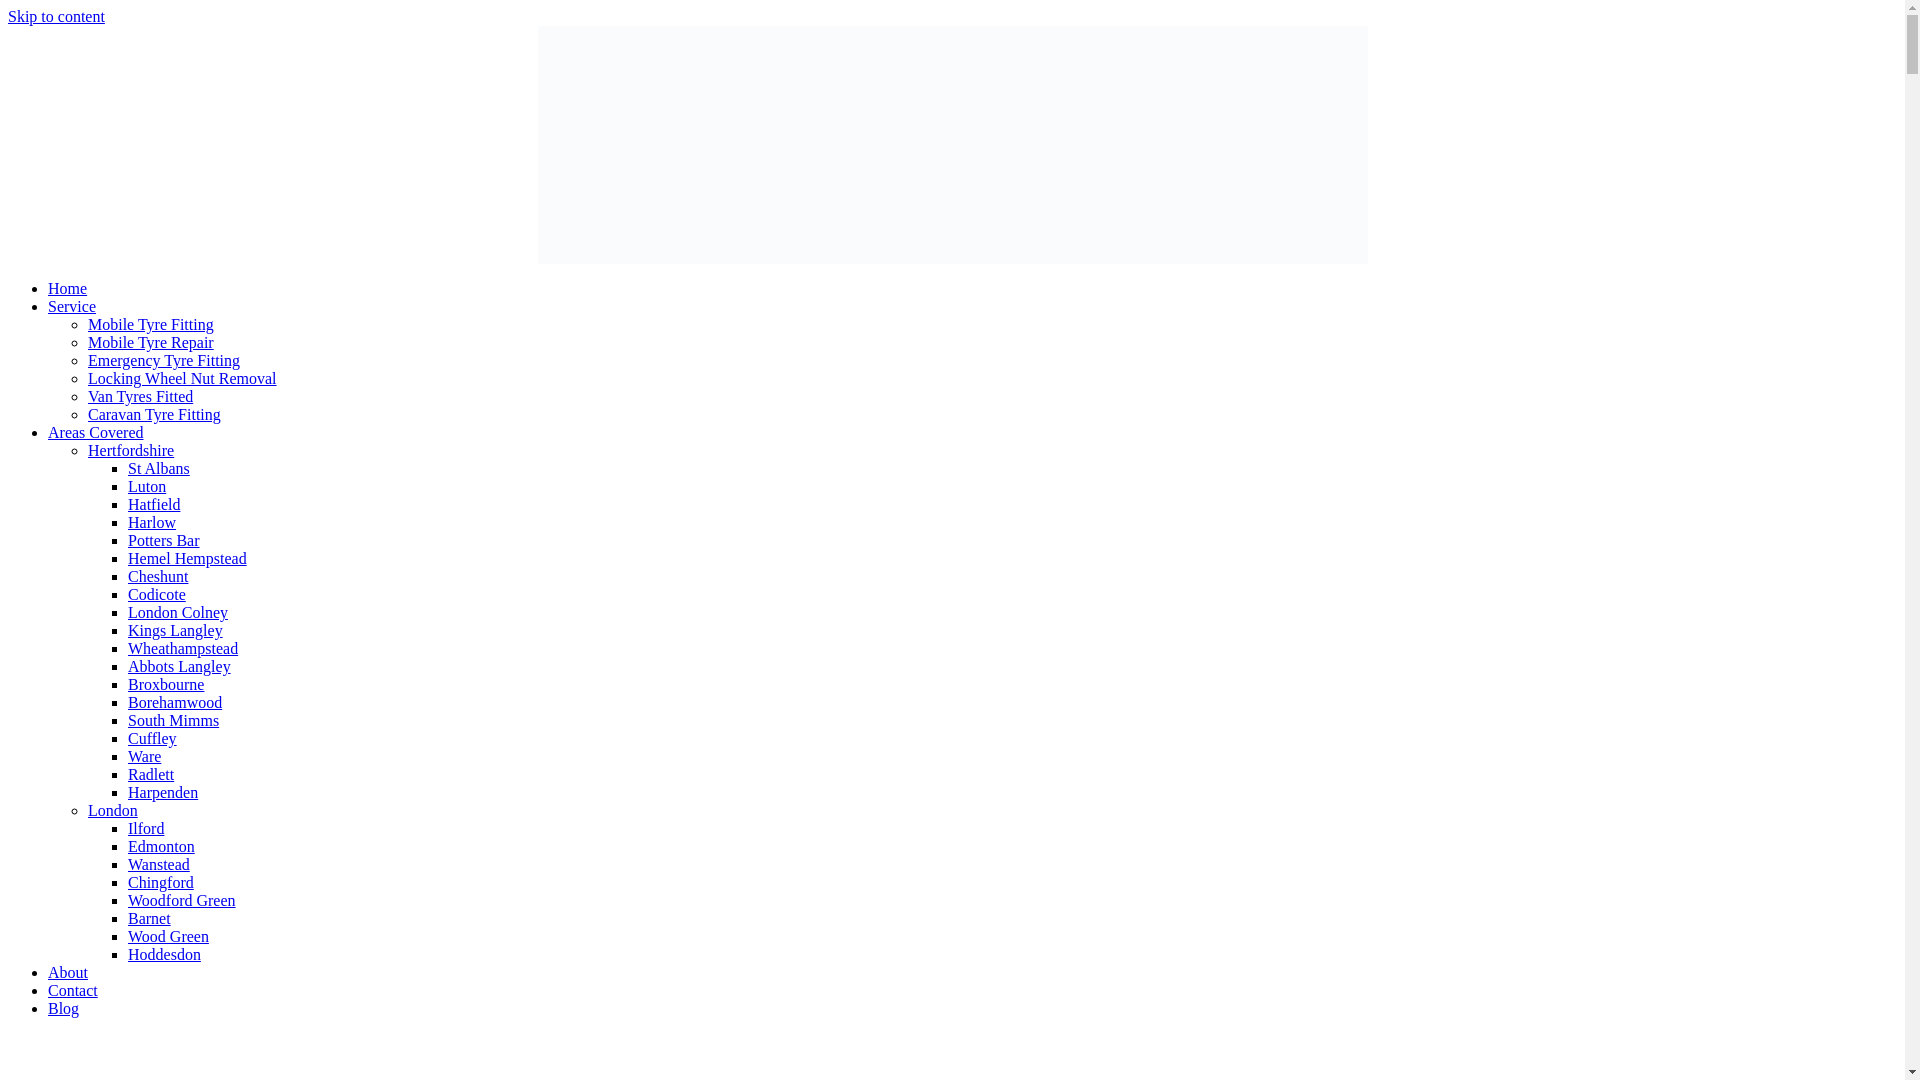 The width and height of the screenshot is (1920, 1080). Describe the element at coordinates (175, 630) in the screenshot. I see `Kings Langley` at that location.